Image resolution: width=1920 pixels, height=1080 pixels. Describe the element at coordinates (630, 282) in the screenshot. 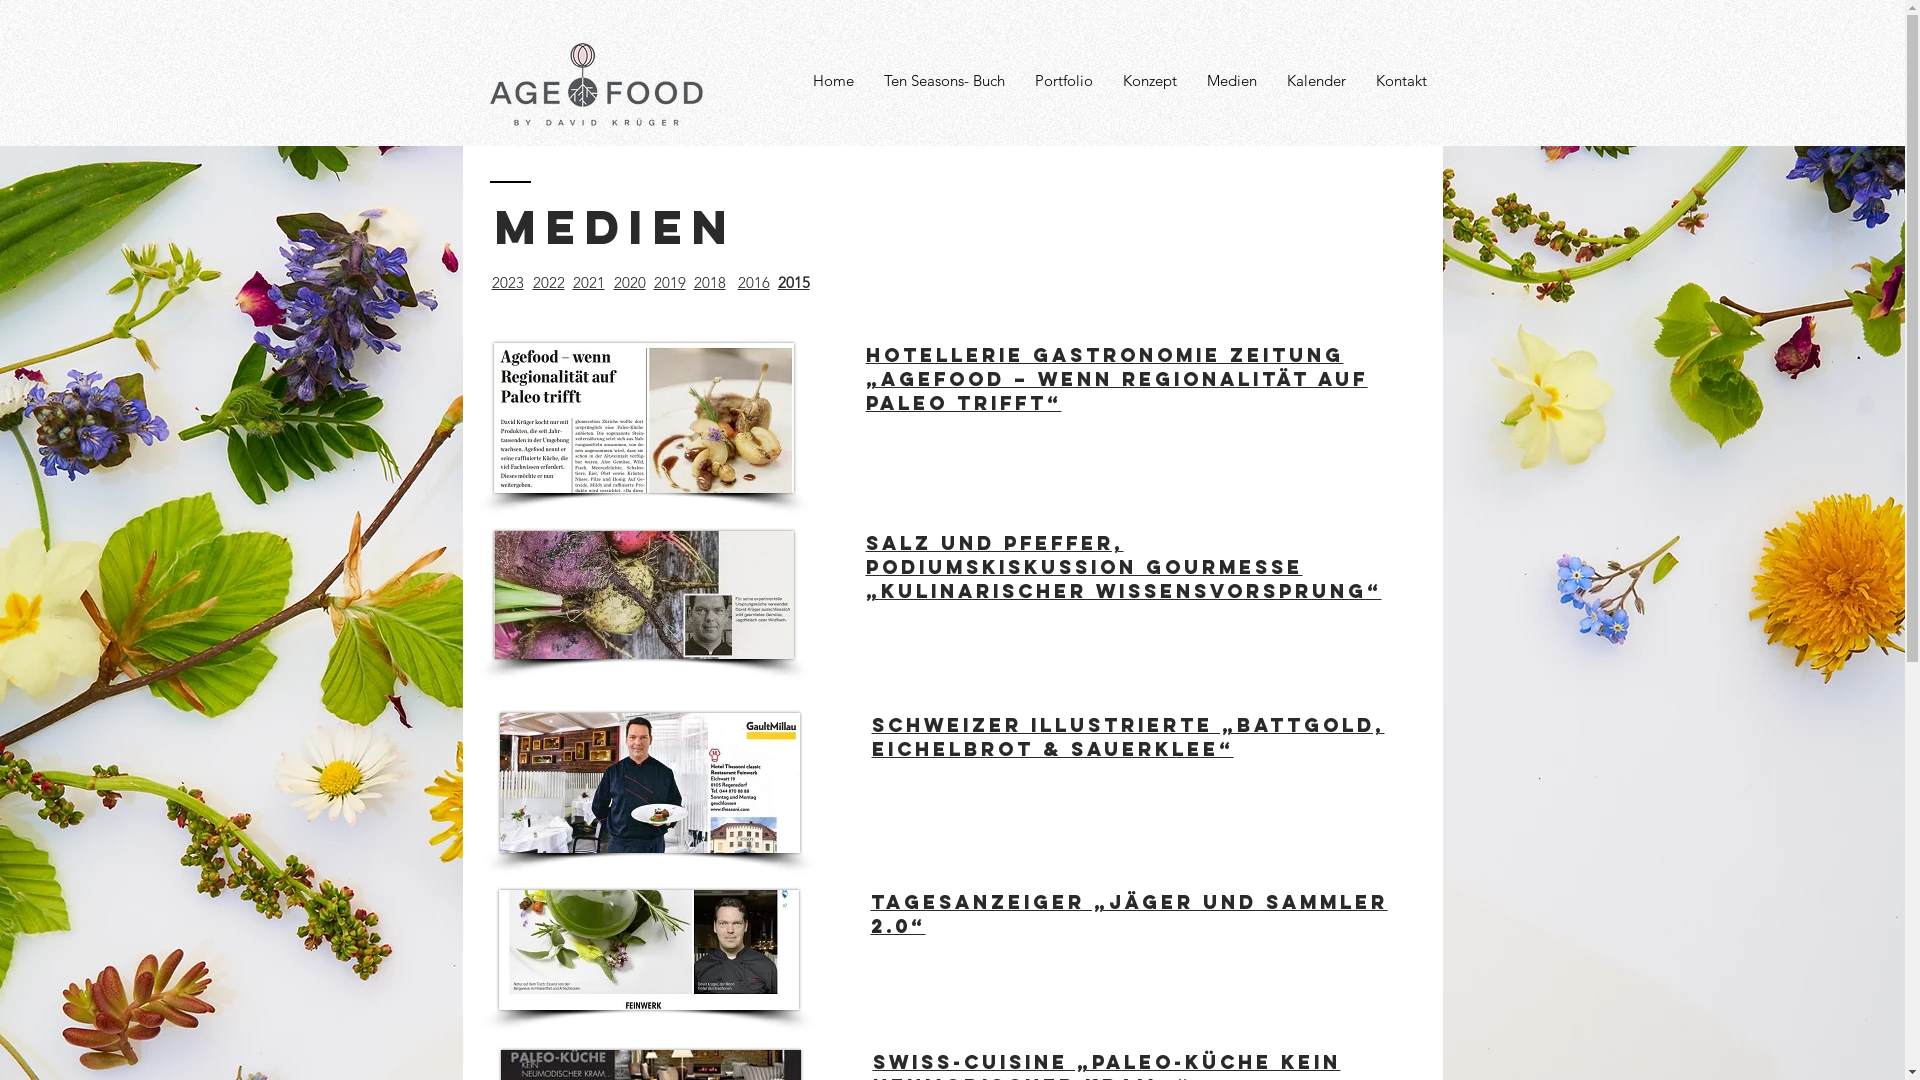

I see `2020` at that location.